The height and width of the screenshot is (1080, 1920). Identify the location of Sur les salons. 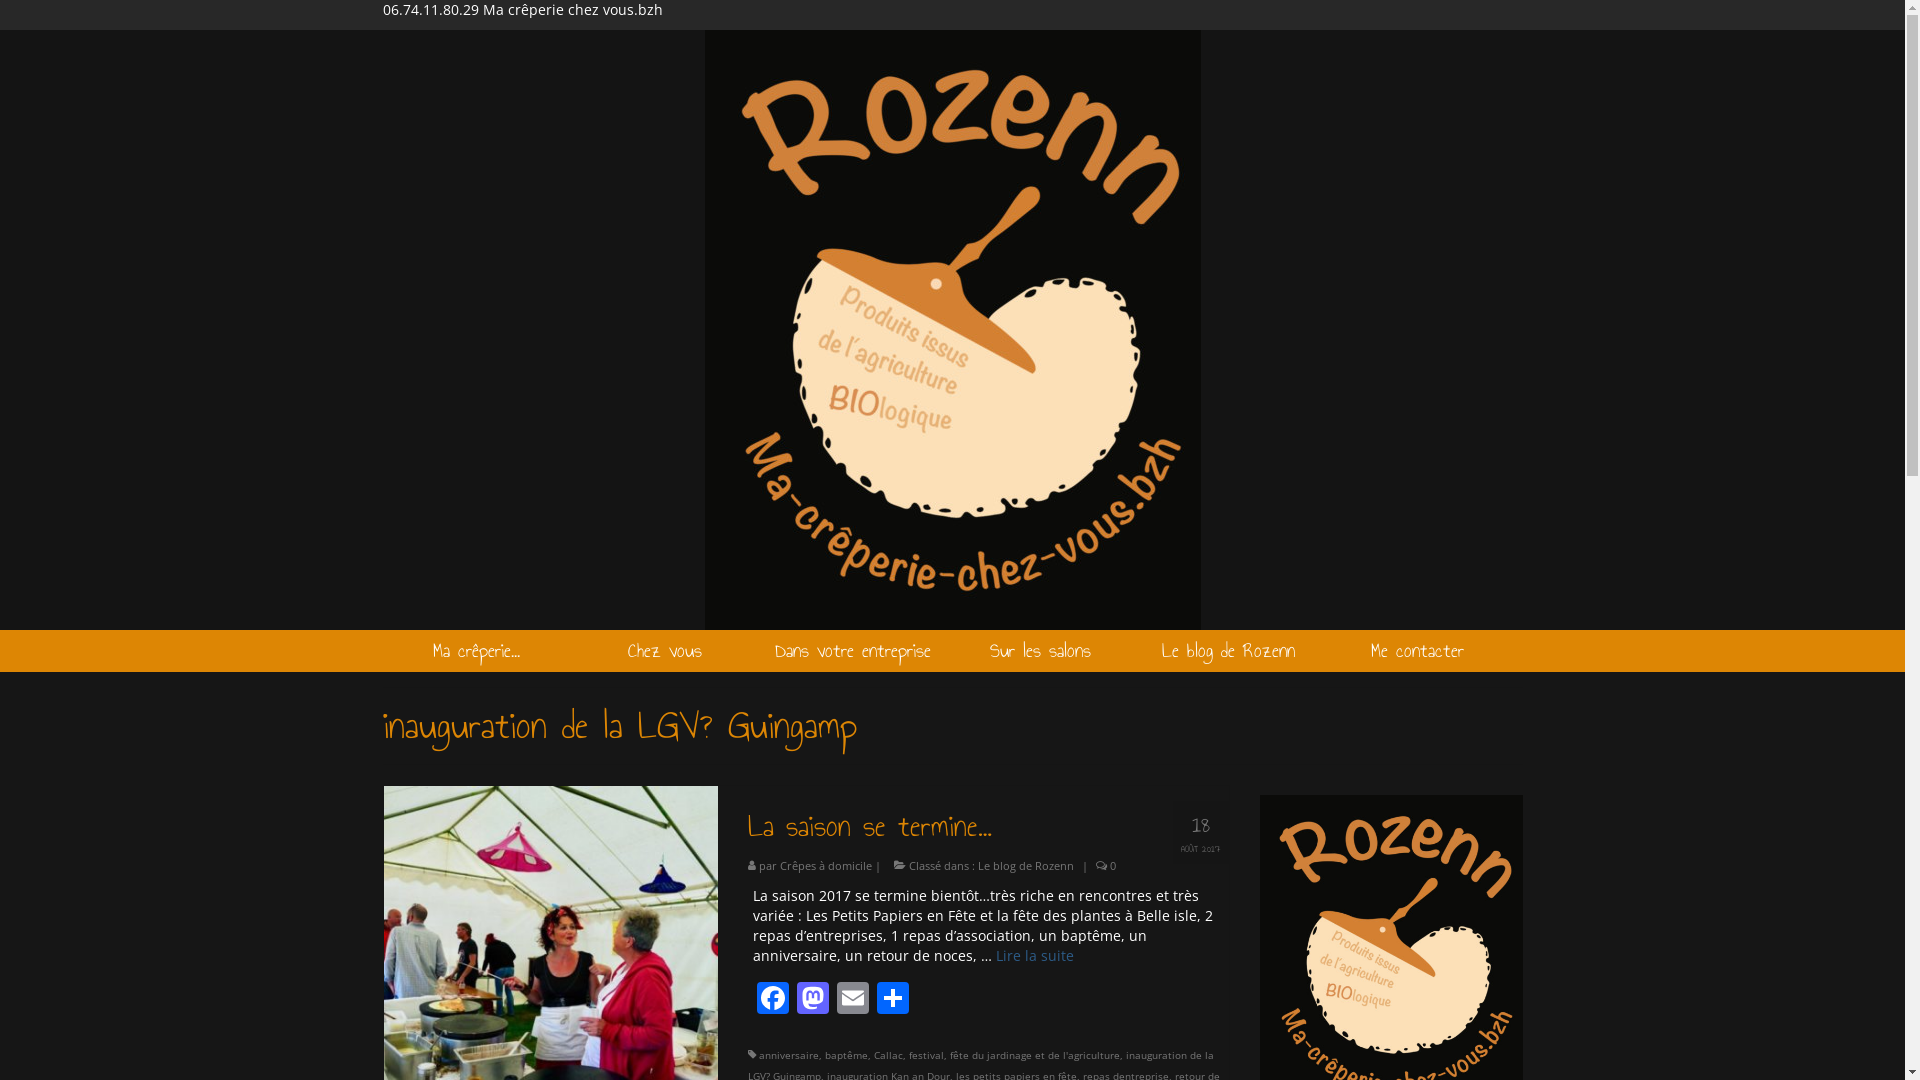
(1041, 651).